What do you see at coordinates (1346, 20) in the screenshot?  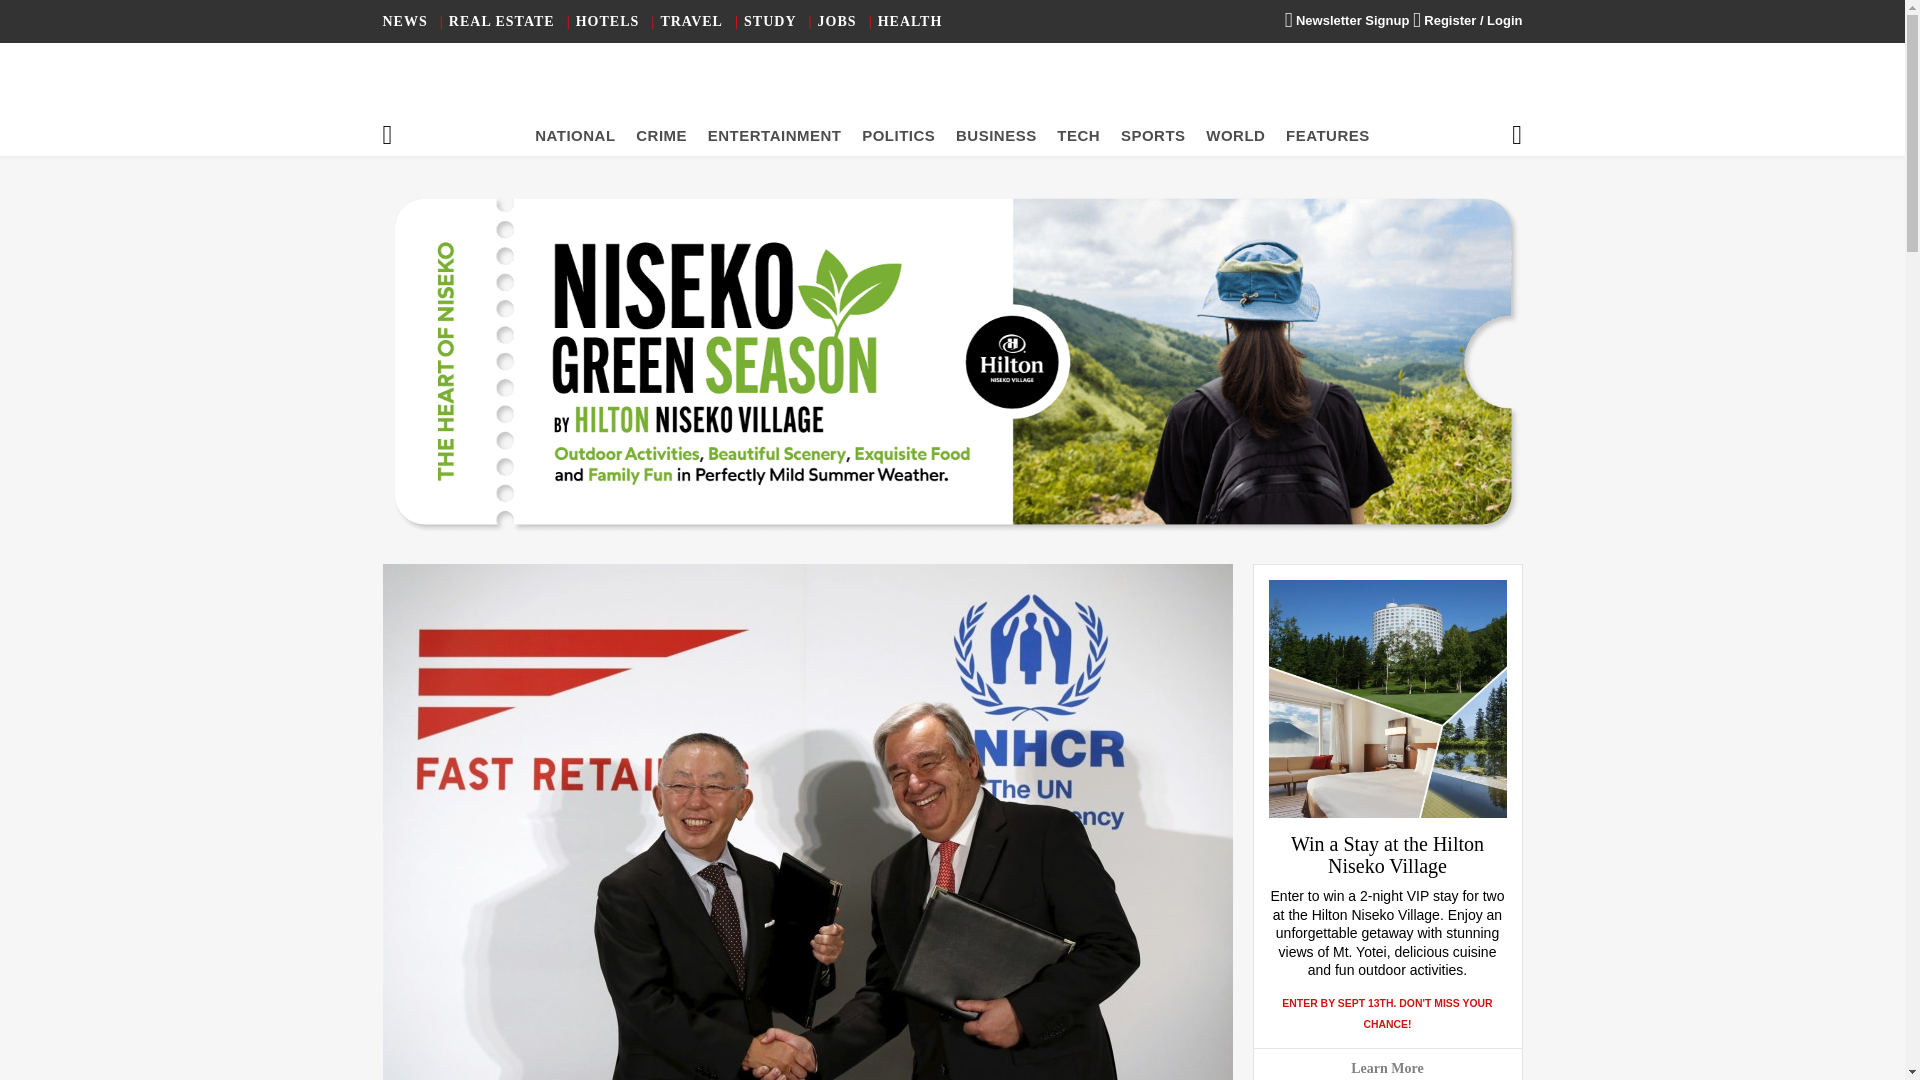 I see `Newsletter Signup` at bounding box center [1346, 20].